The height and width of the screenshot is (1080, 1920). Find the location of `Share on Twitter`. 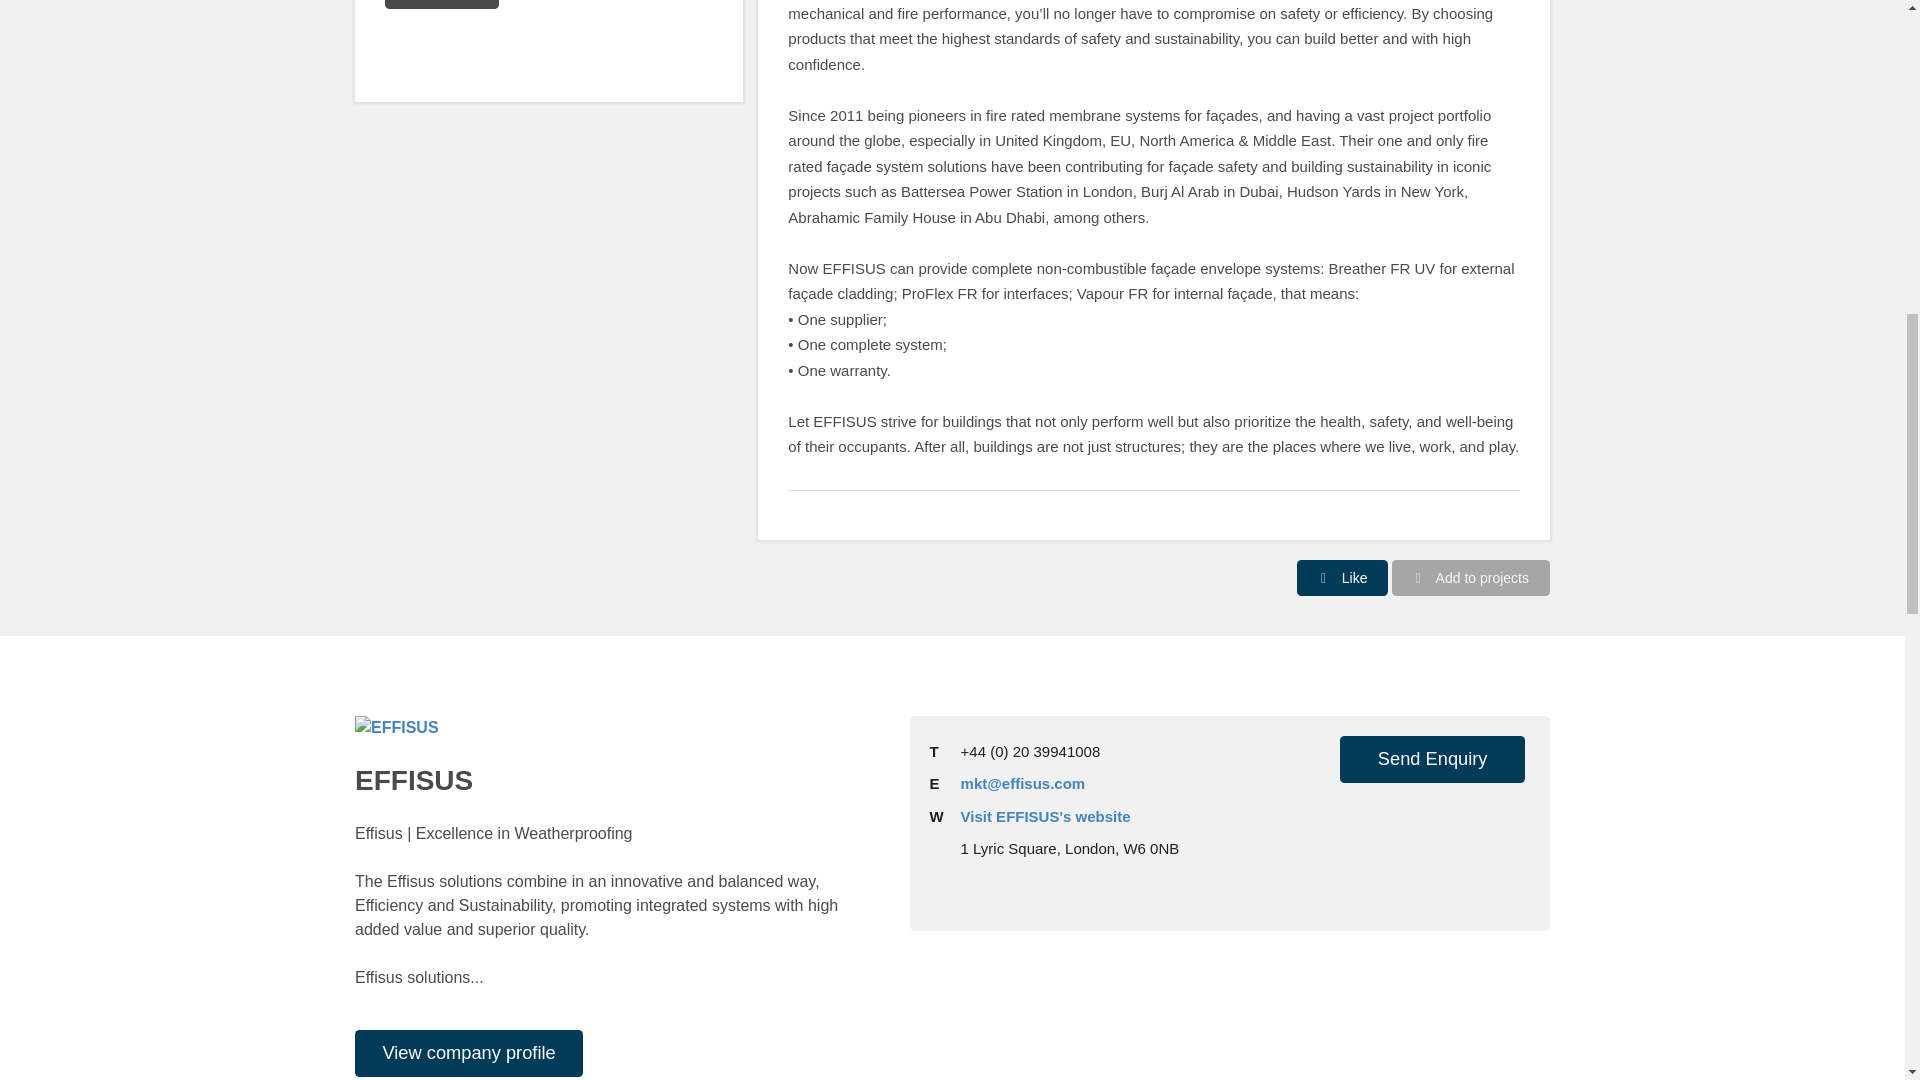

Share on Twitter is located at coordinates (441, 46).